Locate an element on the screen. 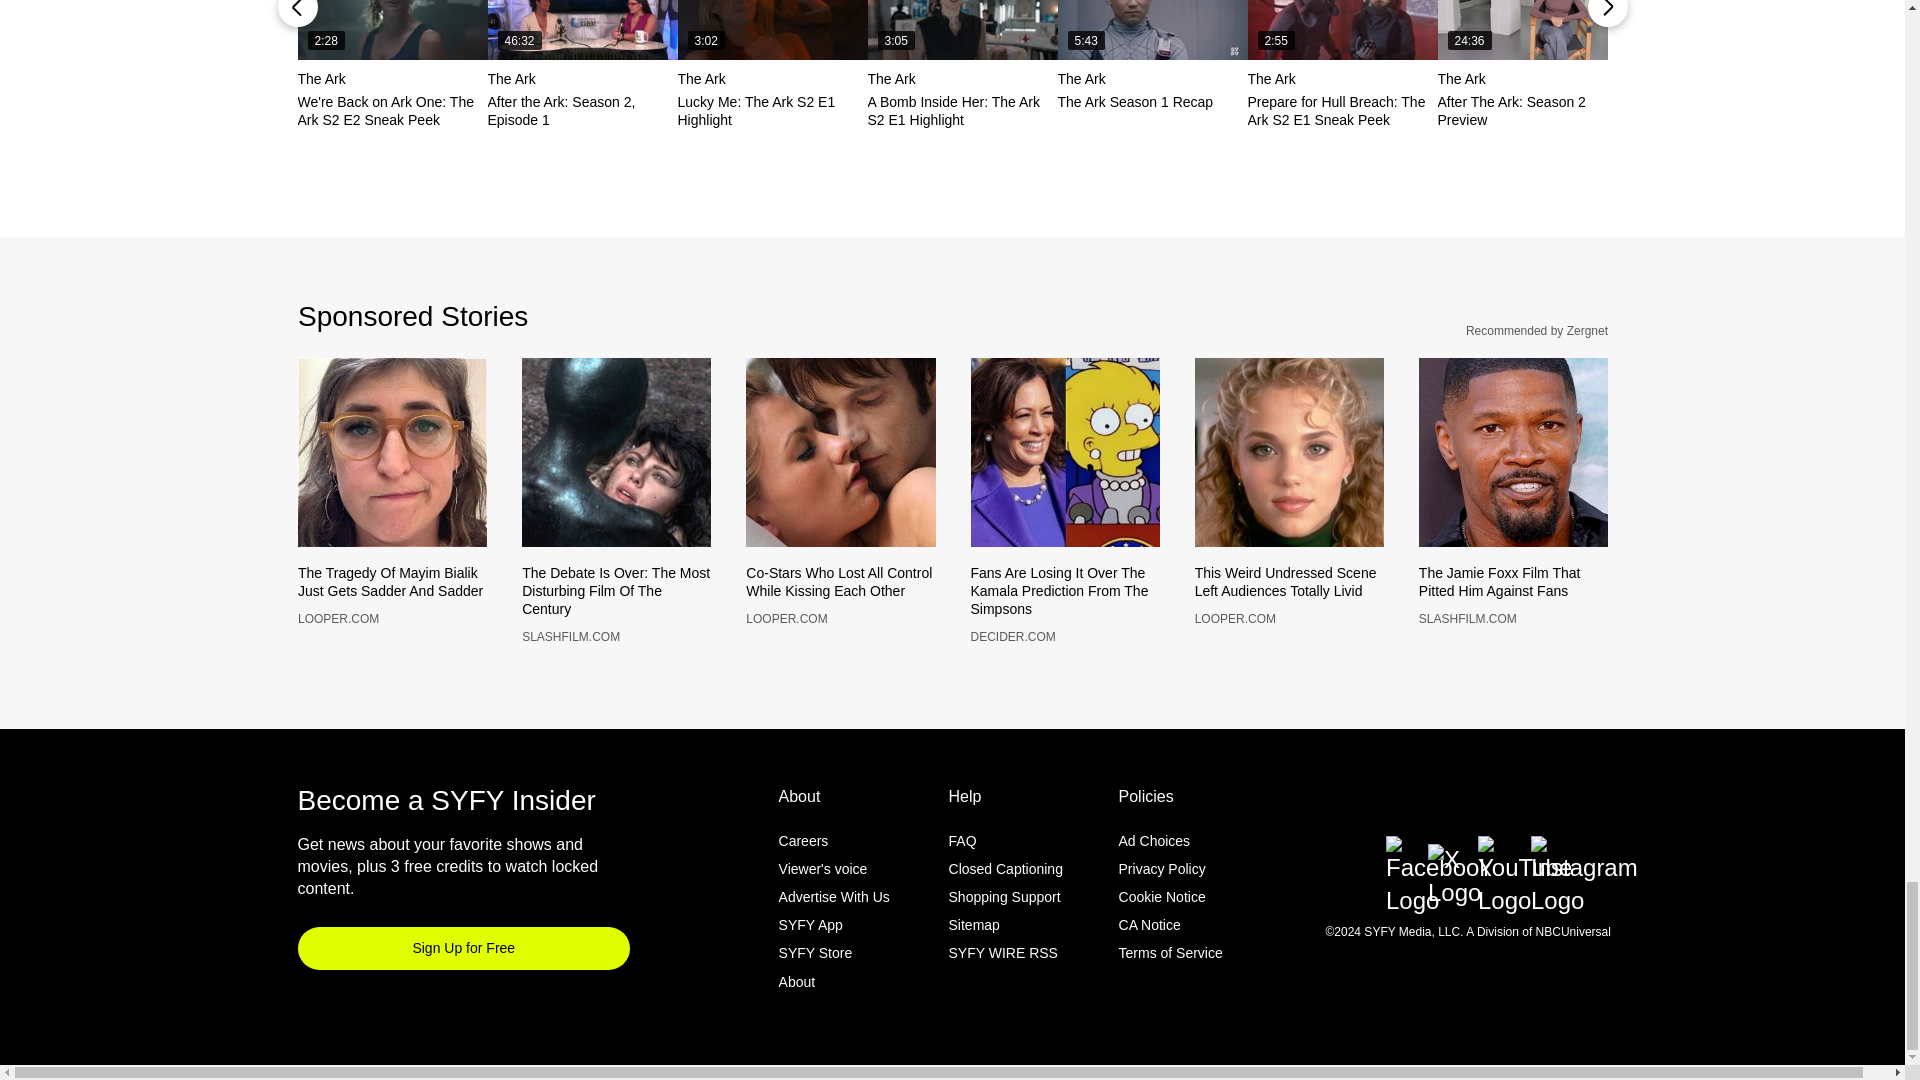 The width and height of the screenshot is (1920, 1080). We're Back on Ark One: The Ark S2 E2 Sneak Peek is located at coordinates (392, 30).